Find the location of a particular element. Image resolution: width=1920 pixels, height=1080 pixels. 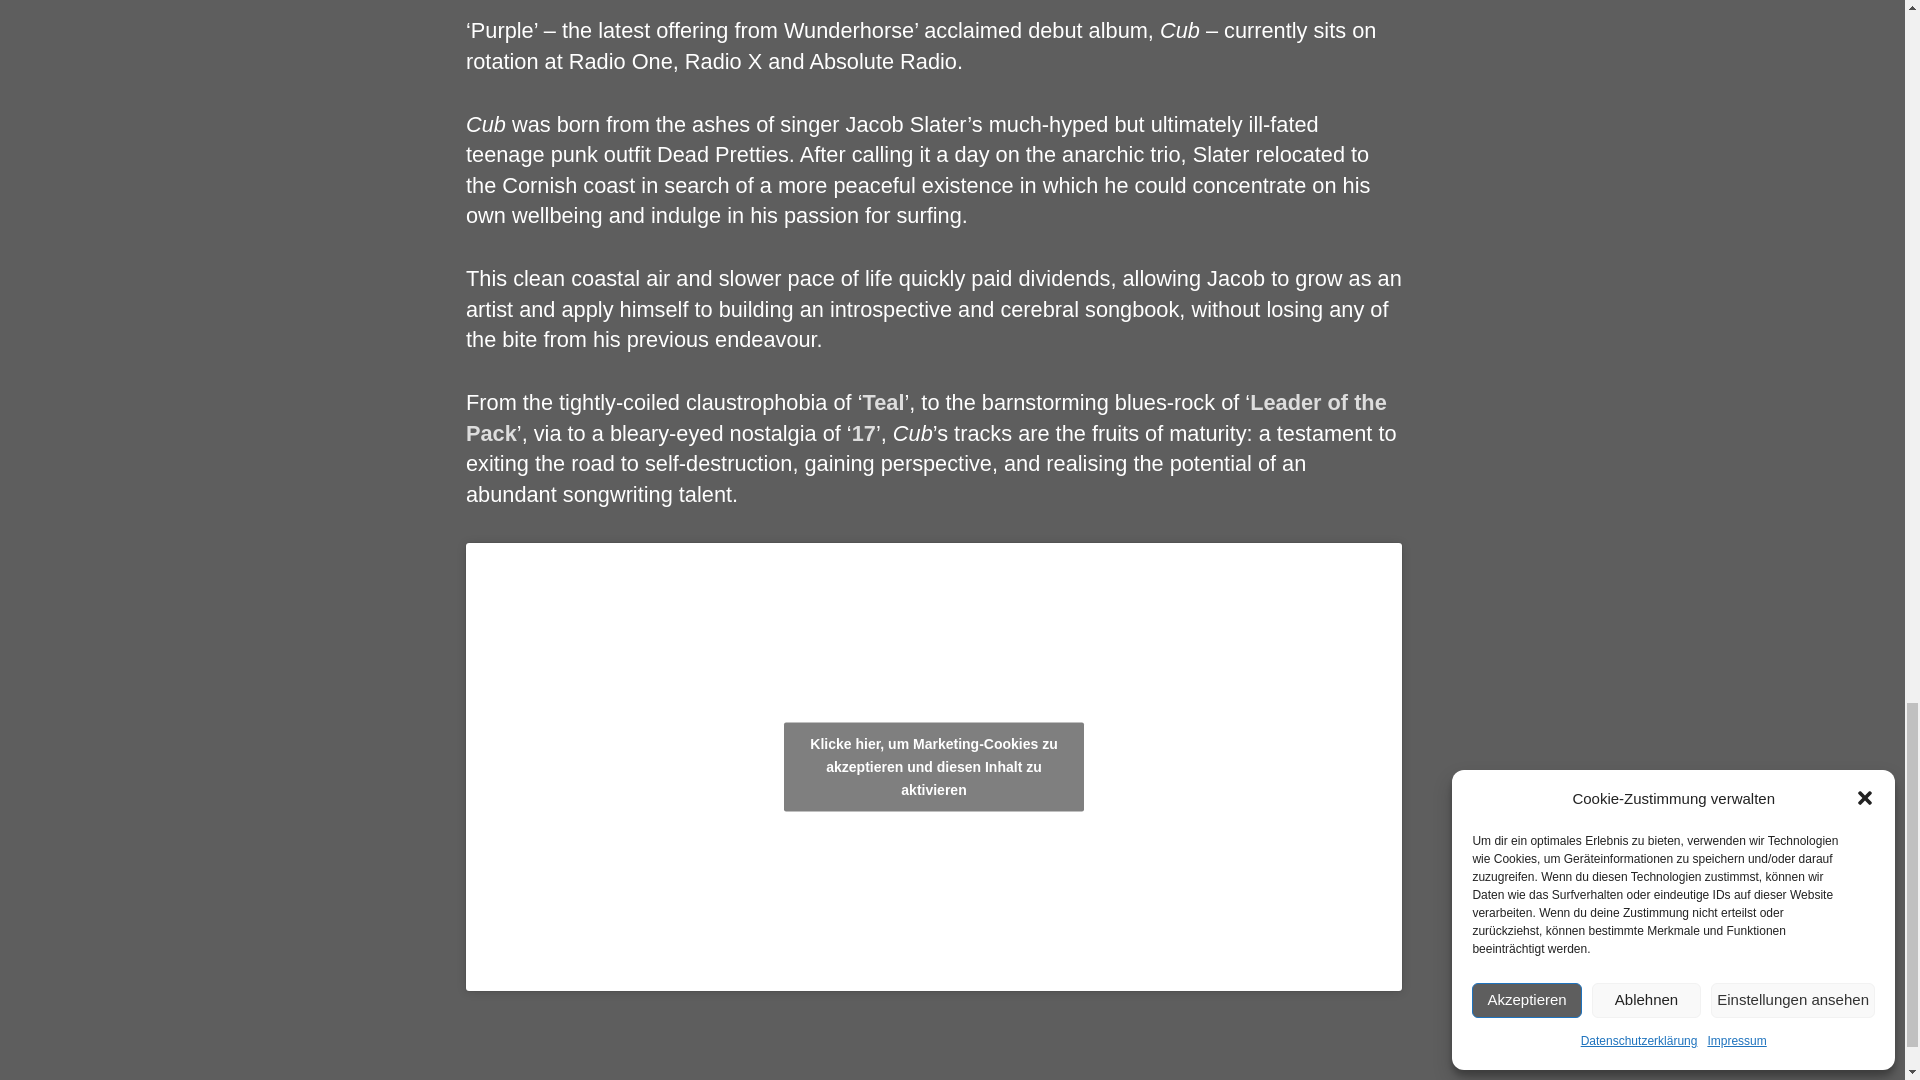

Teal is located at coordinates (883, 402).